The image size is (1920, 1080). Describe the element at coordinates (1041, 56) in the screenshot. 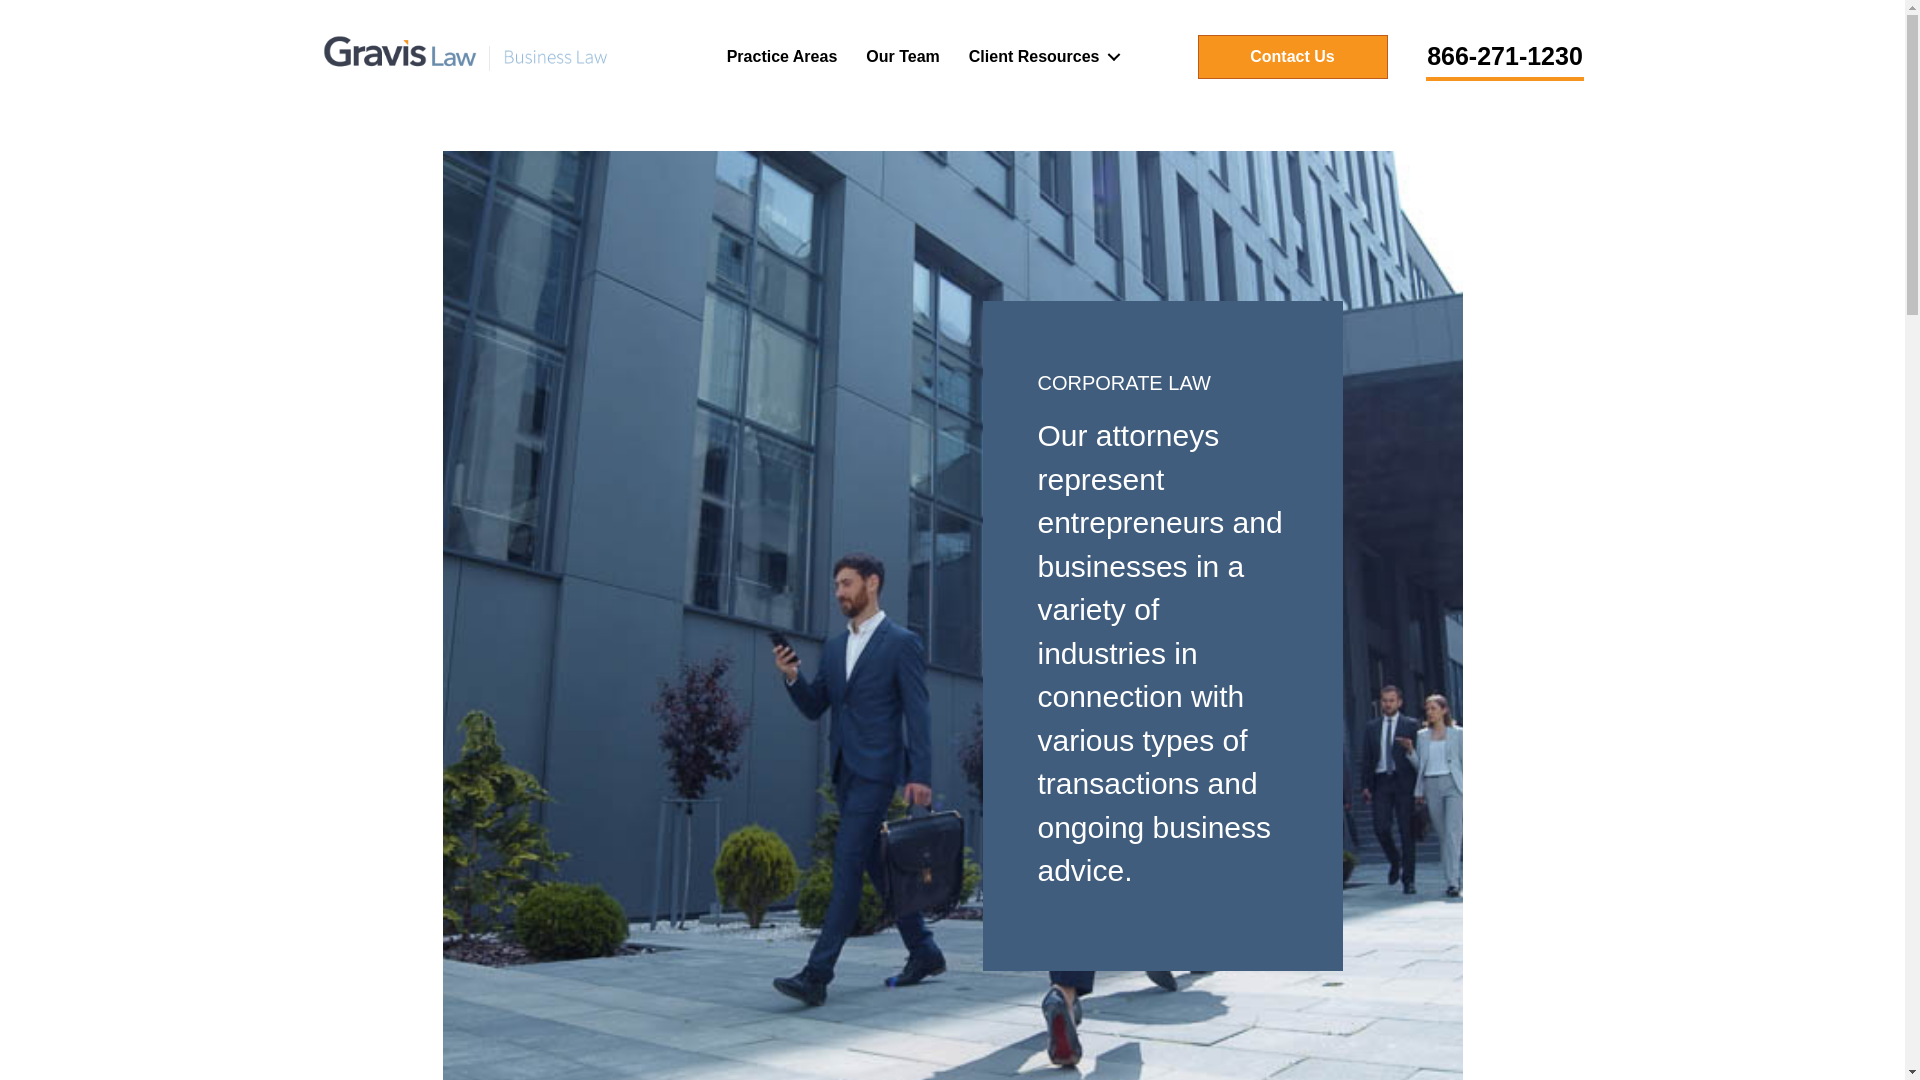

I see `Client Resources` at that location.